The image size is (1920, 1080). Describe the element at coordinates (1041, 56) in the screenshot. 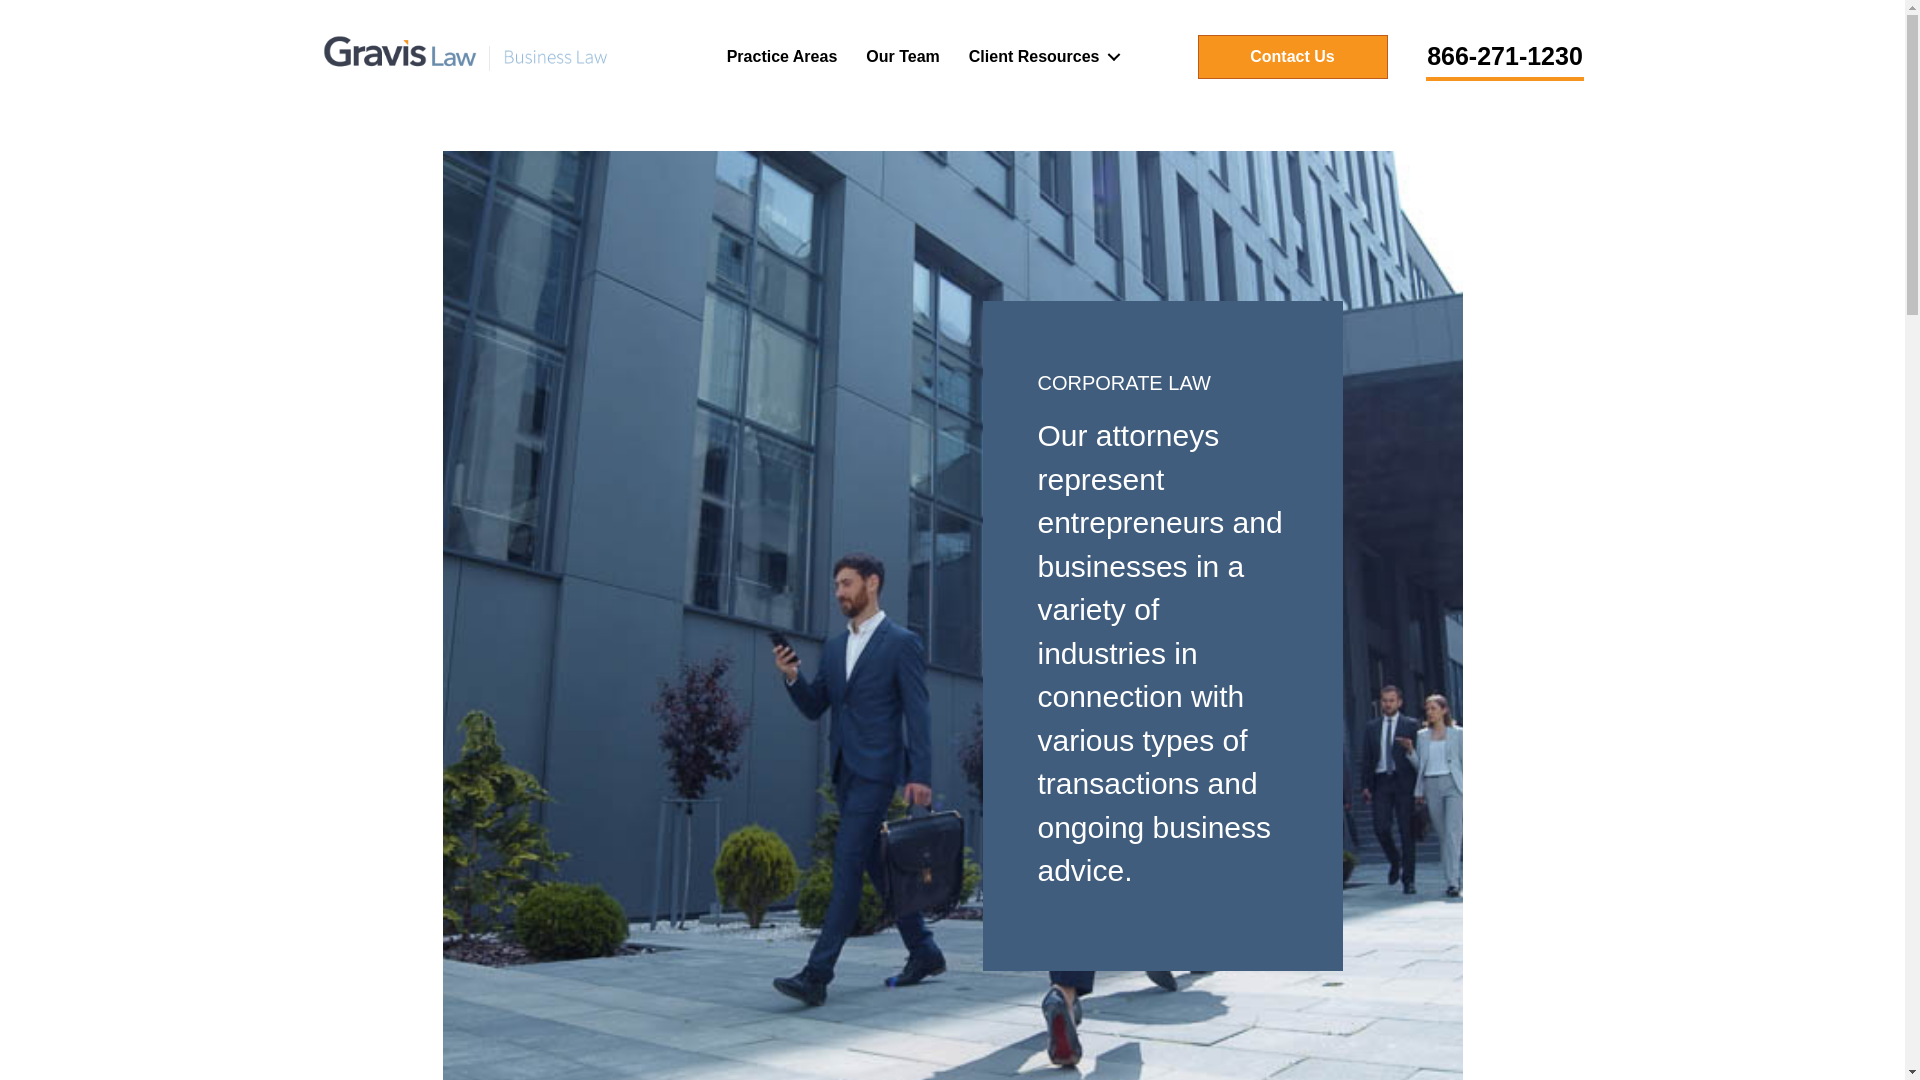

I see `Client Resources` at that location.